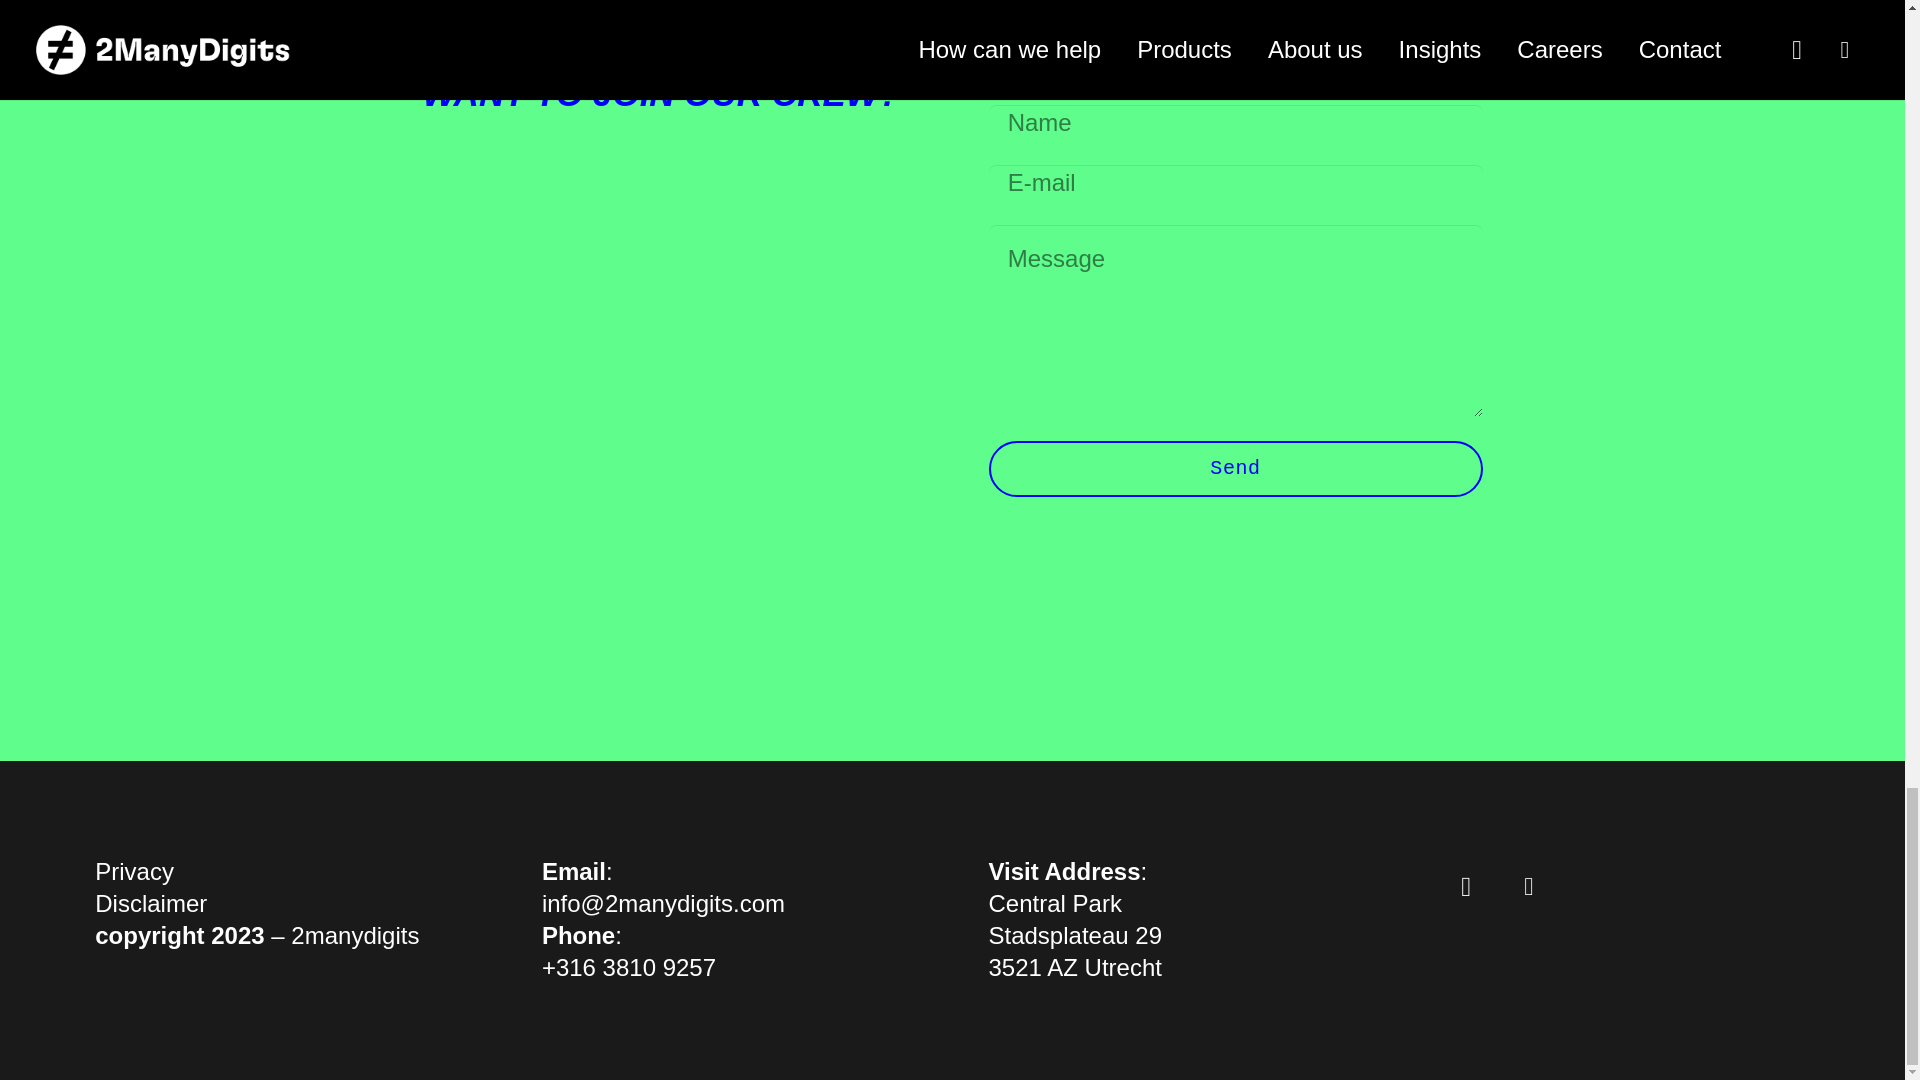 The height and width of the screenshot is (1080, 1920). Describe the element at coordinates (1528, 888) in the screenshot. I see `LinkedIn` at that location.